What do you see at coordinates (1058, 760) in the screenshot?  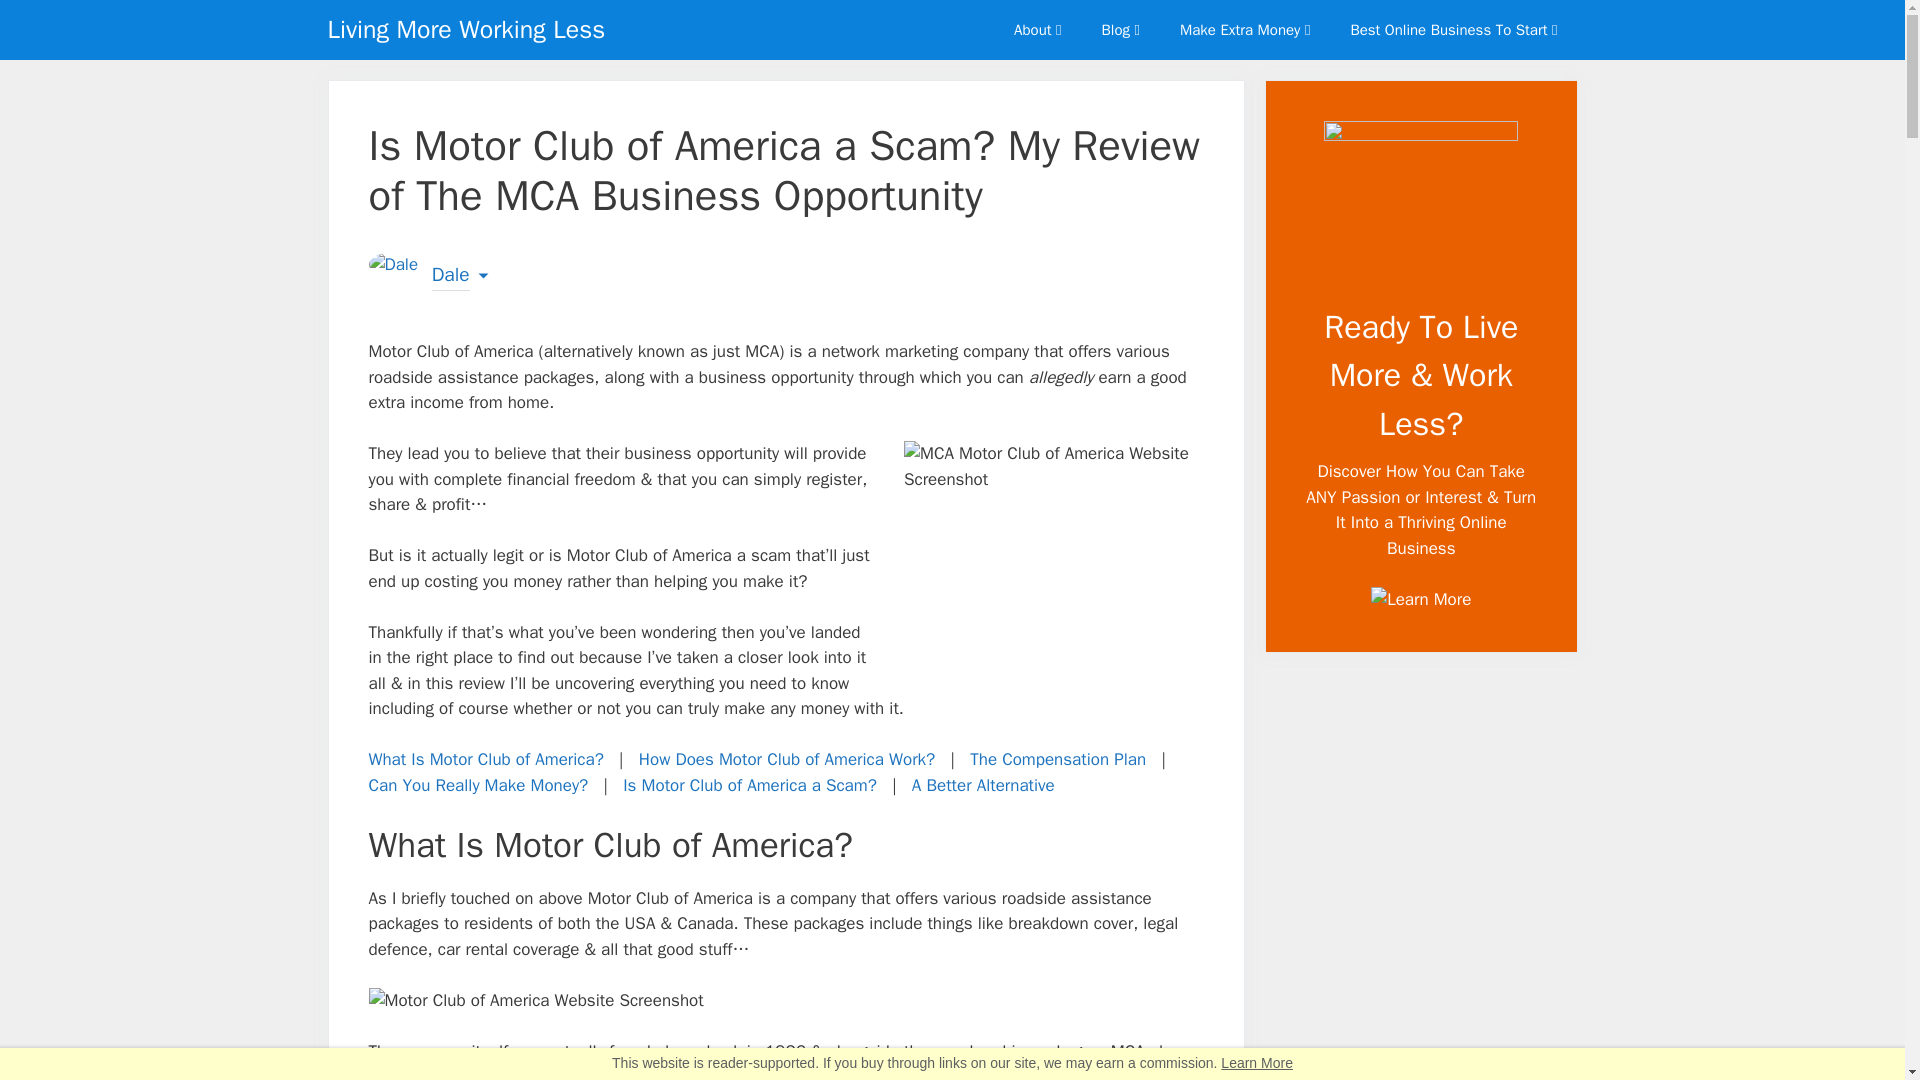 I see `The Compensation Plan` at bounding box center [1058, 760].